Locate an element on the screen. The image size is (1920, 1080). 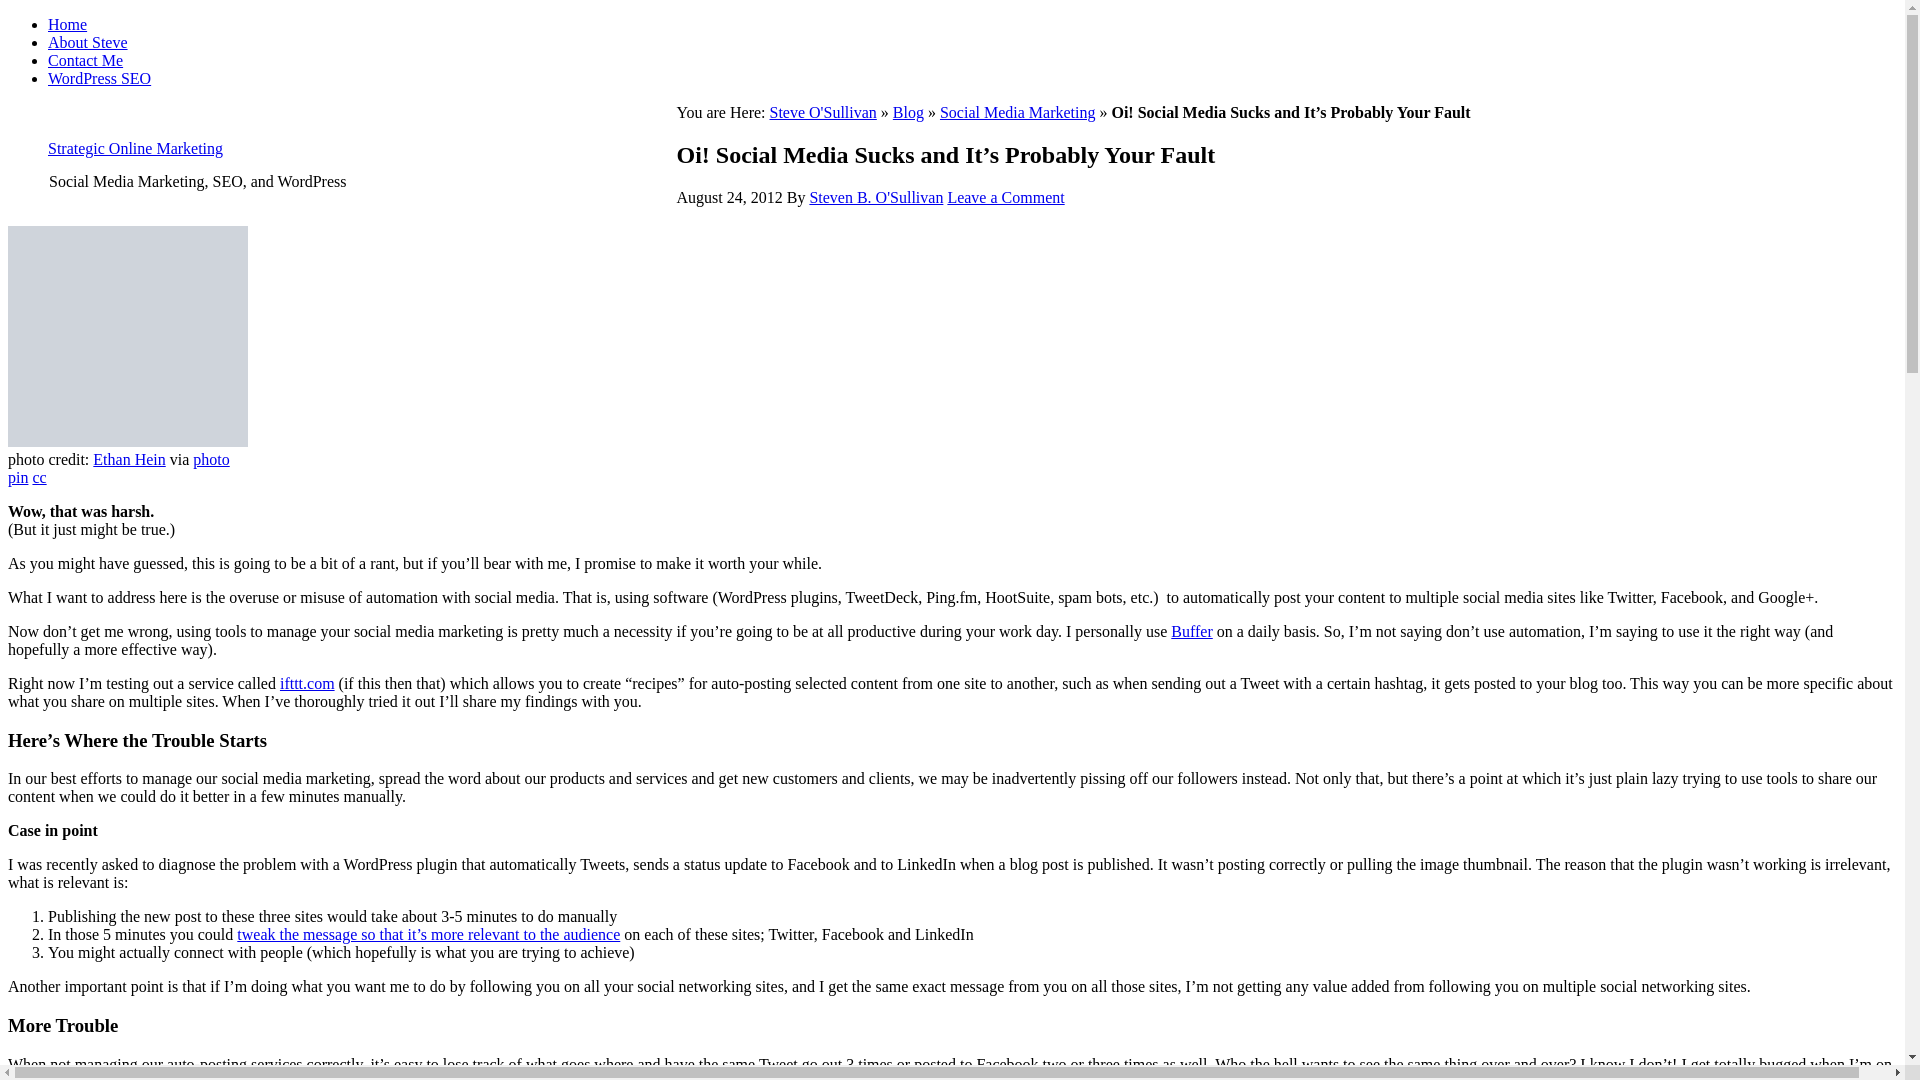
Social Media Web is located at coordinates (127, 336).